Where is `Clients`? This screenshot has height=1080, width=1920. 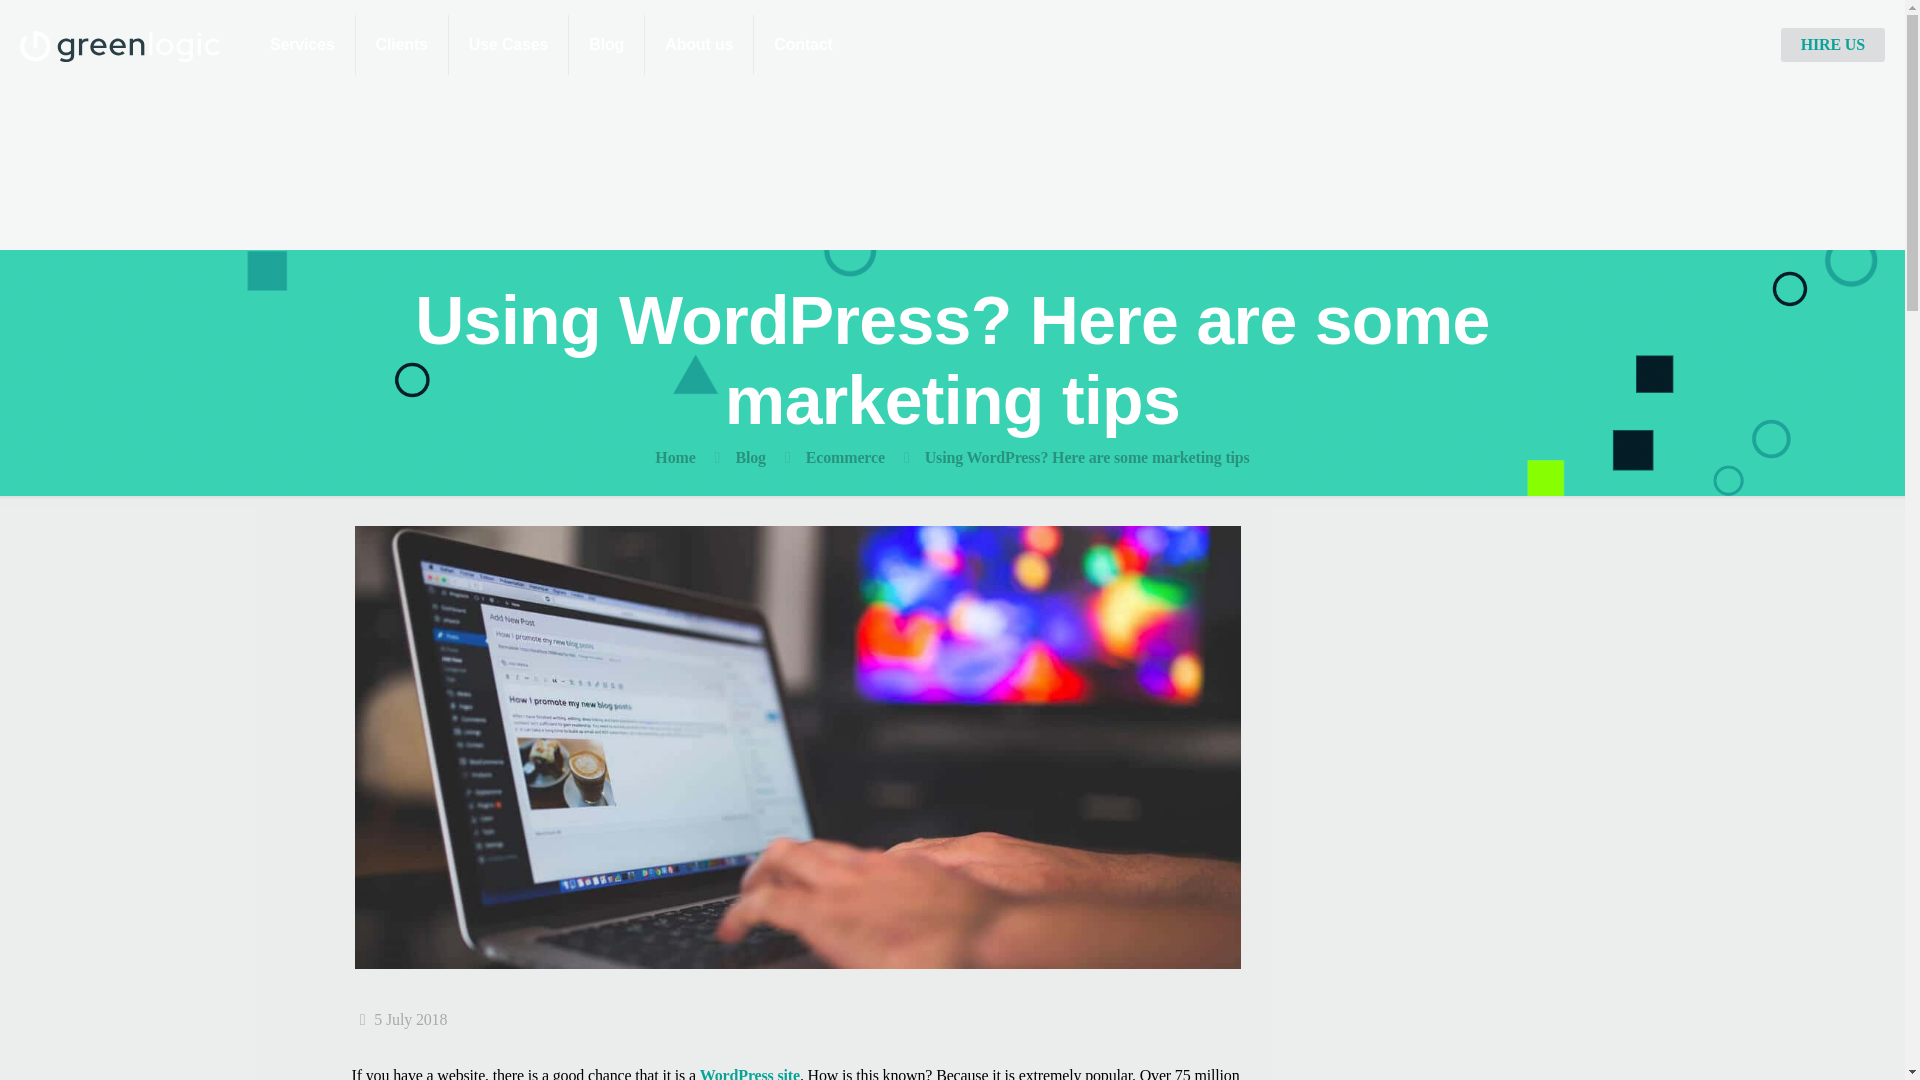
Clients is located at coordinates (402, 44).